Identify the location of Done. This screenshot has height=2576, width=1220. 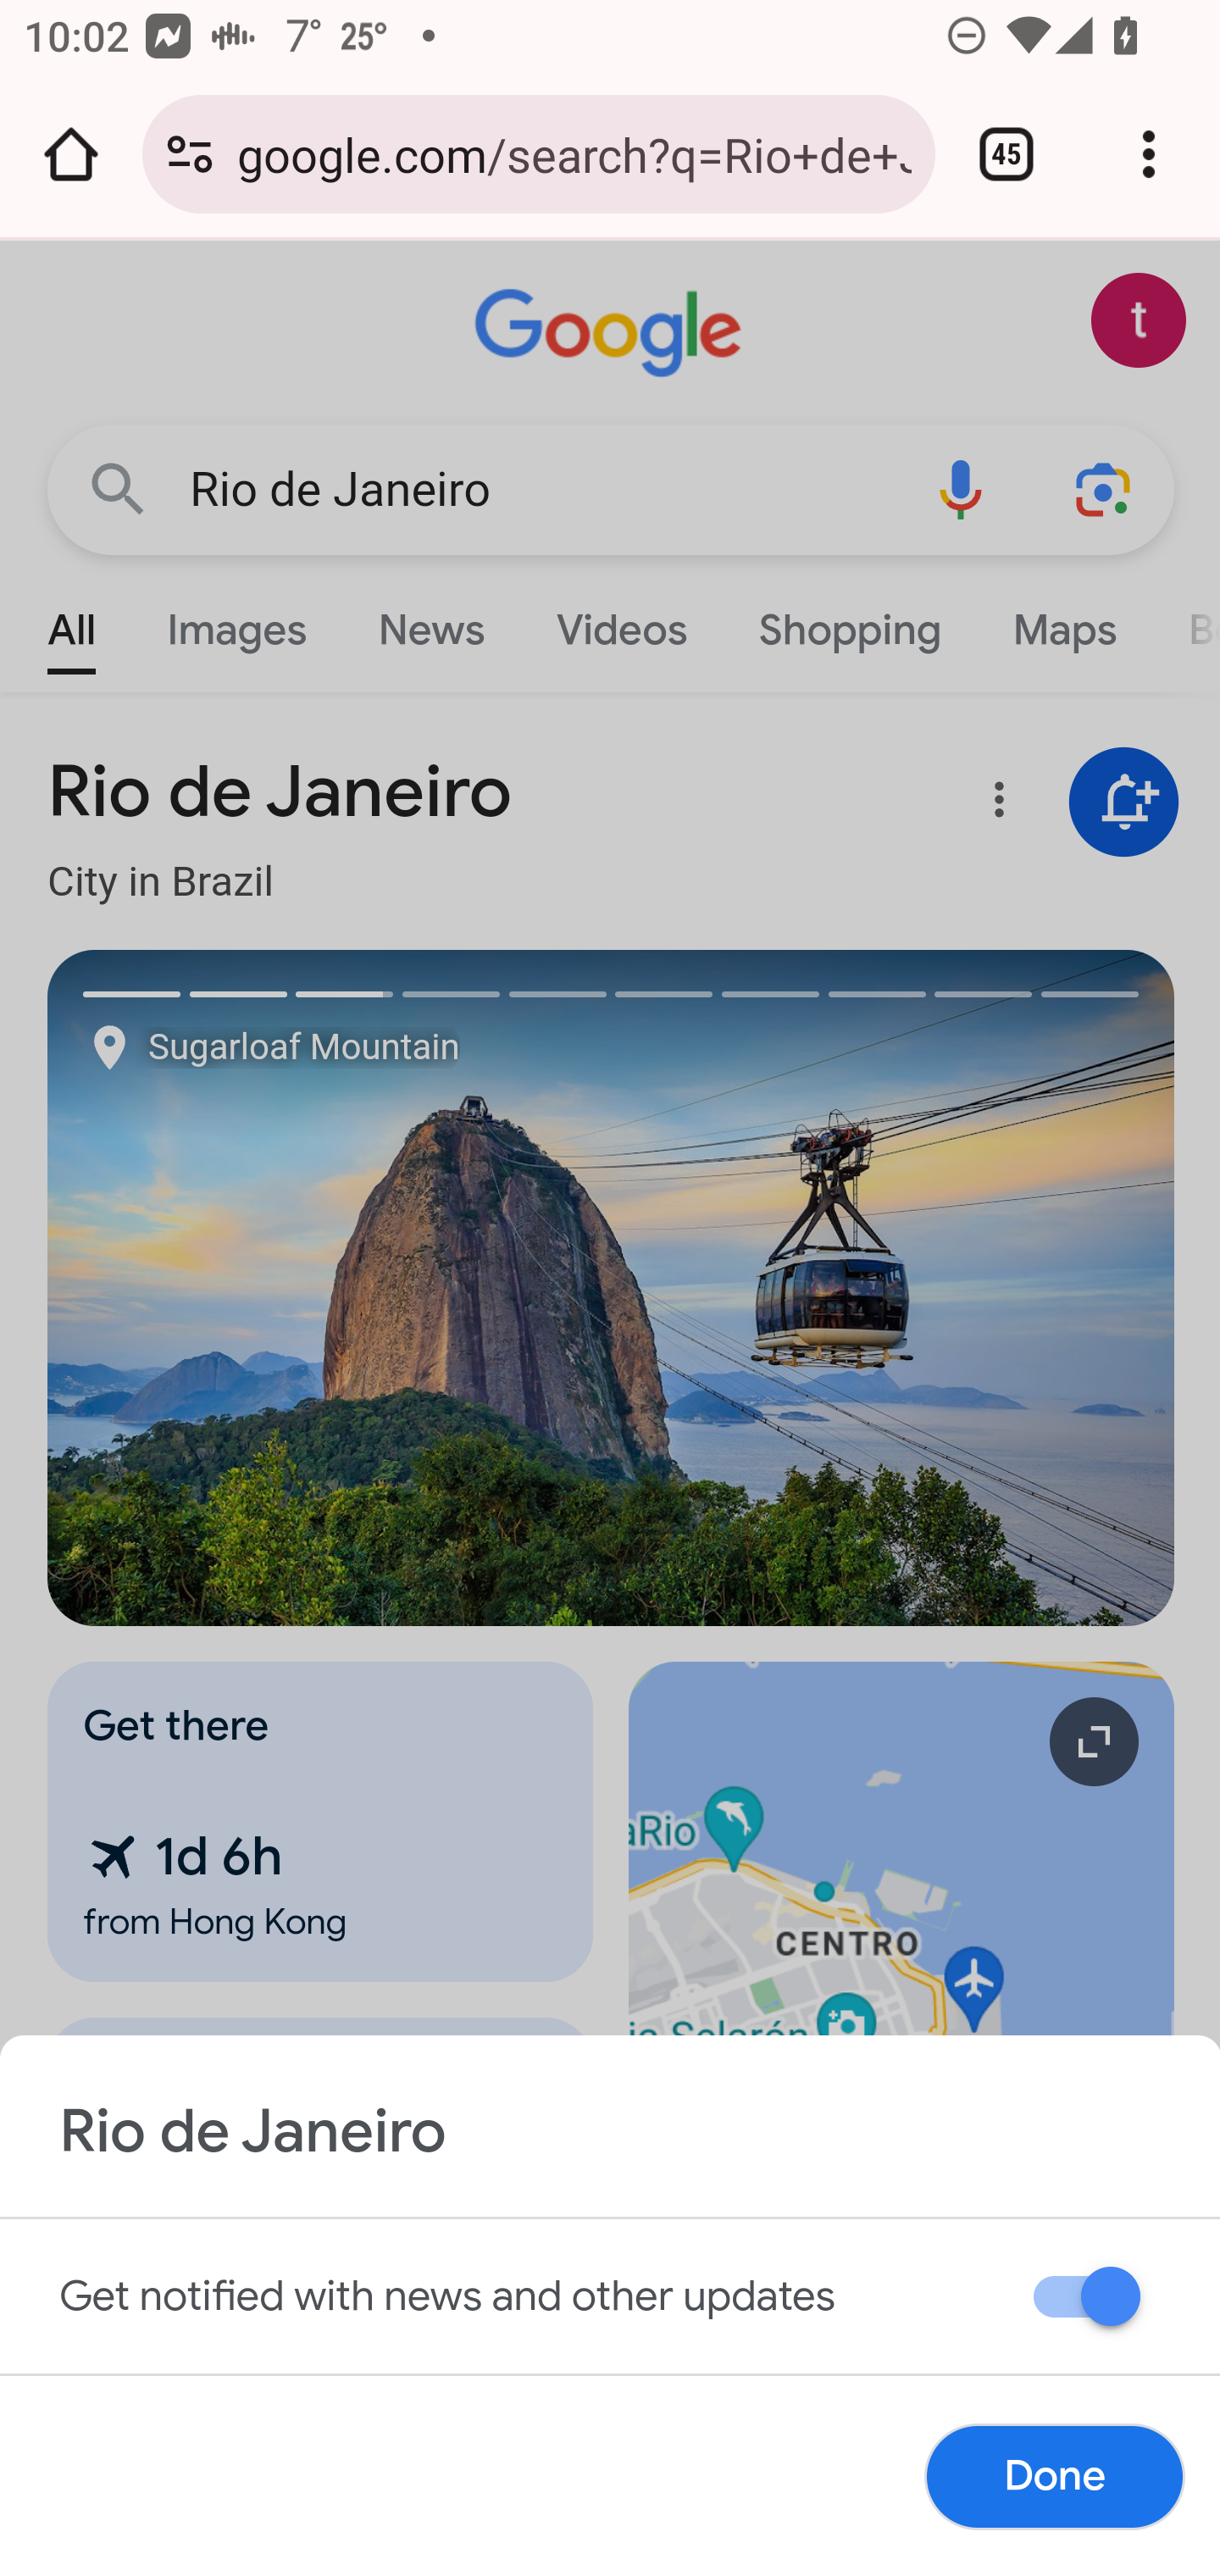
(1055, 2476).